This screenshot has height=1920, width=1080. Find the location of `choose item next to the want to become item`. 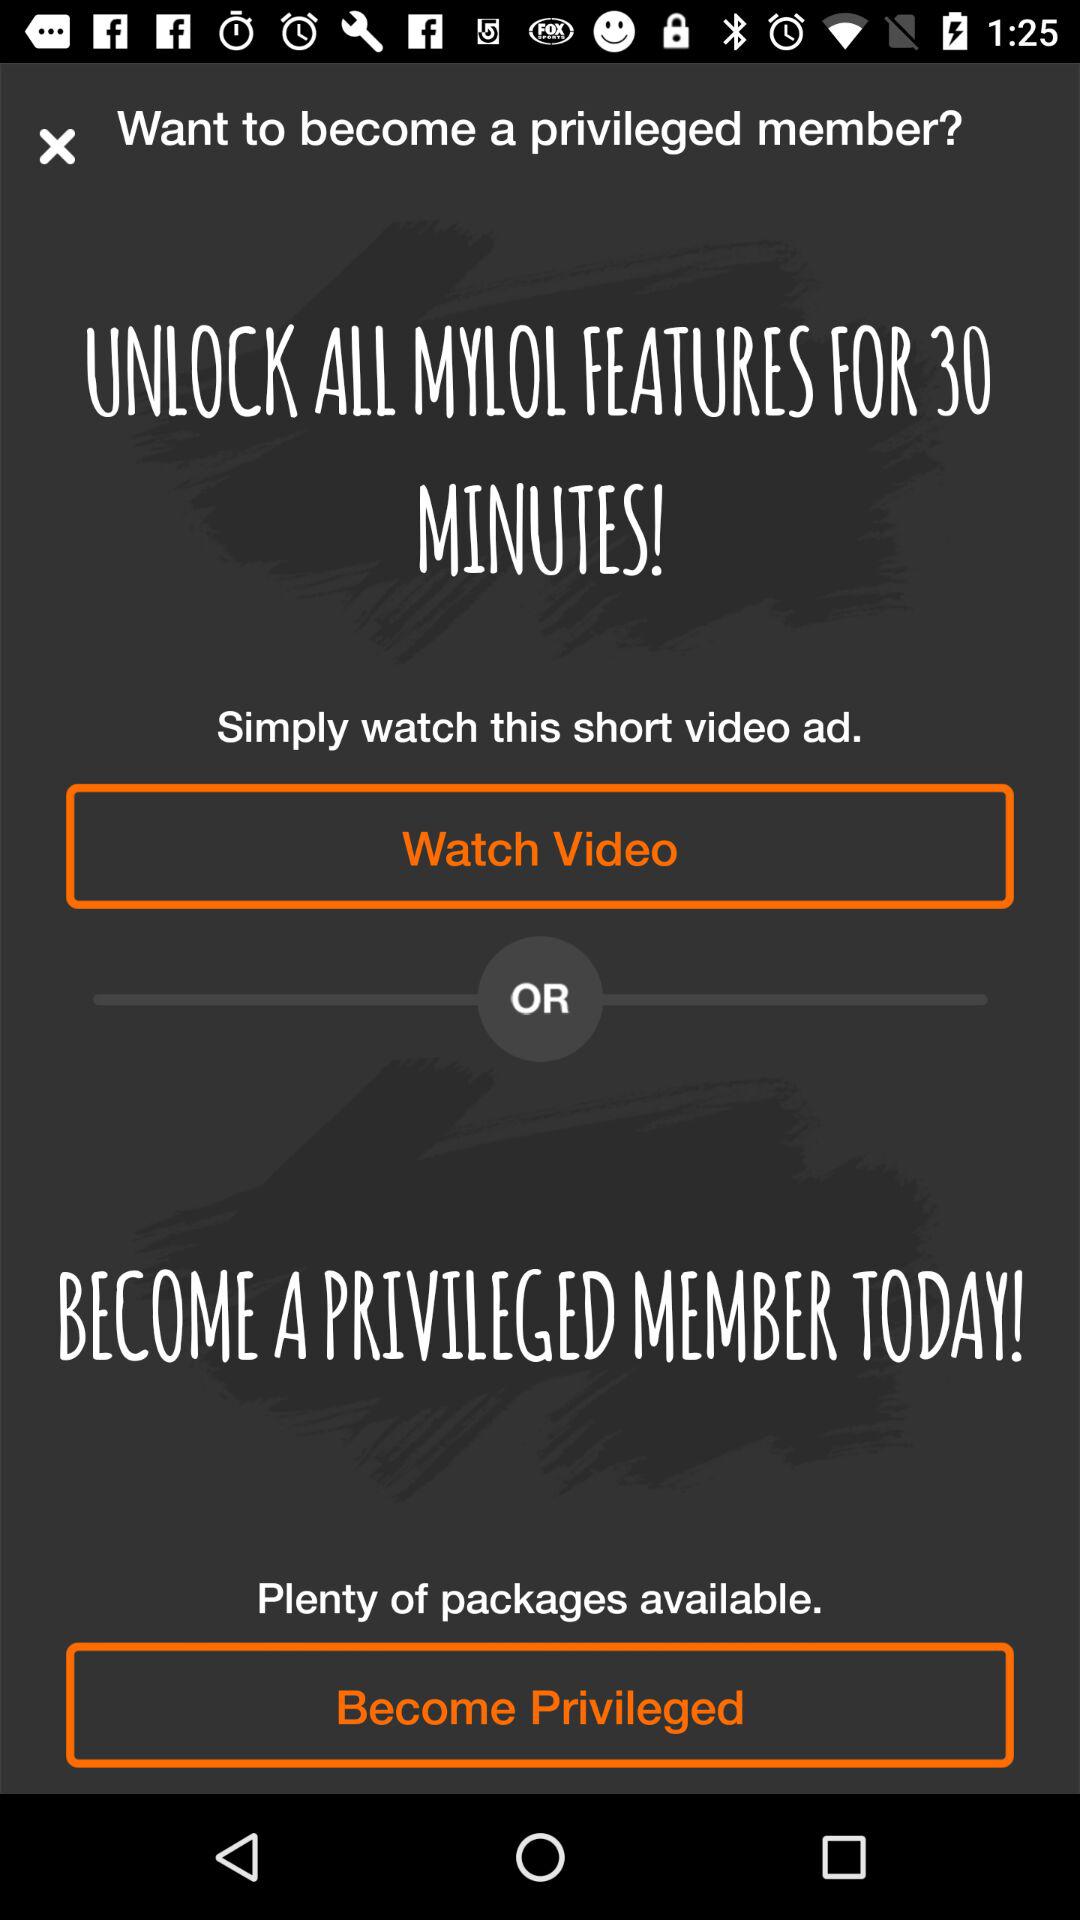

choose item next to the want to become item is located at coordinates (57, 146).